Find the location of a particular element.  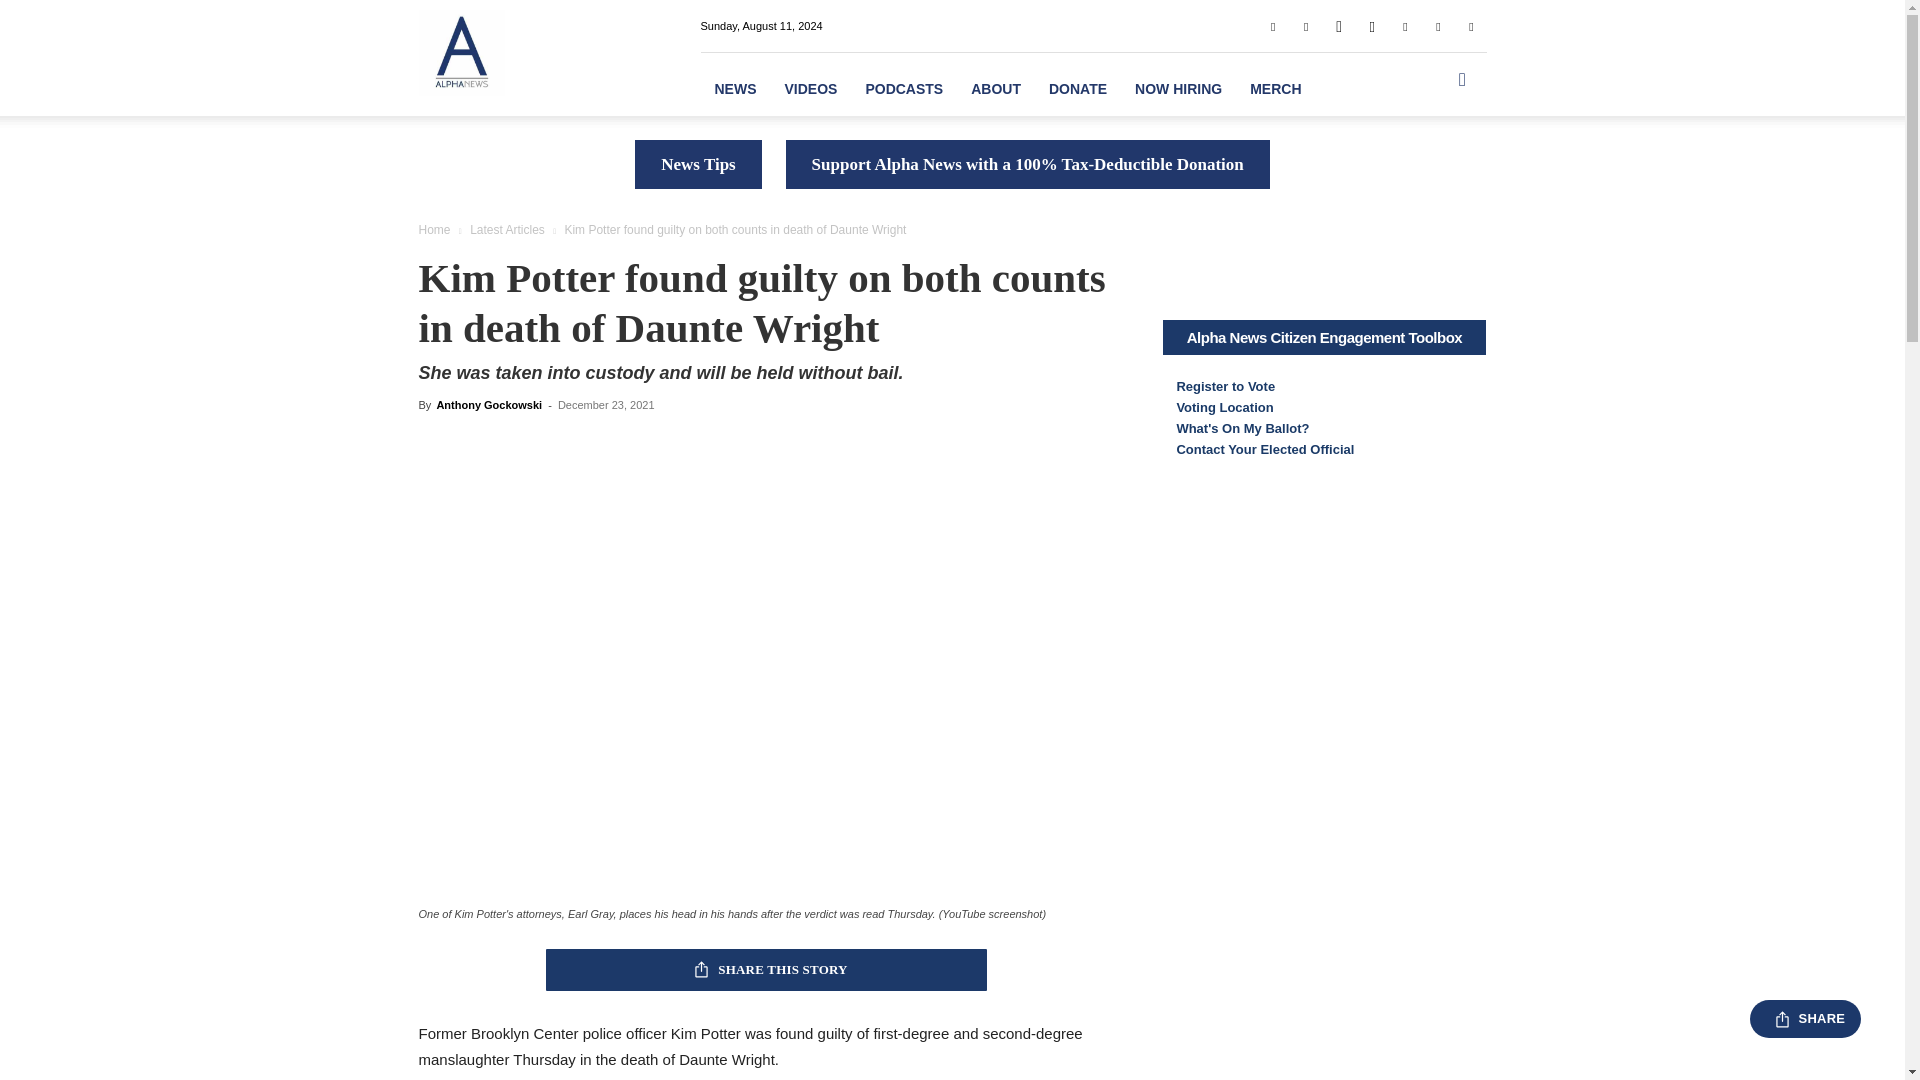

Telegram is located at coordinates (1405, 25).